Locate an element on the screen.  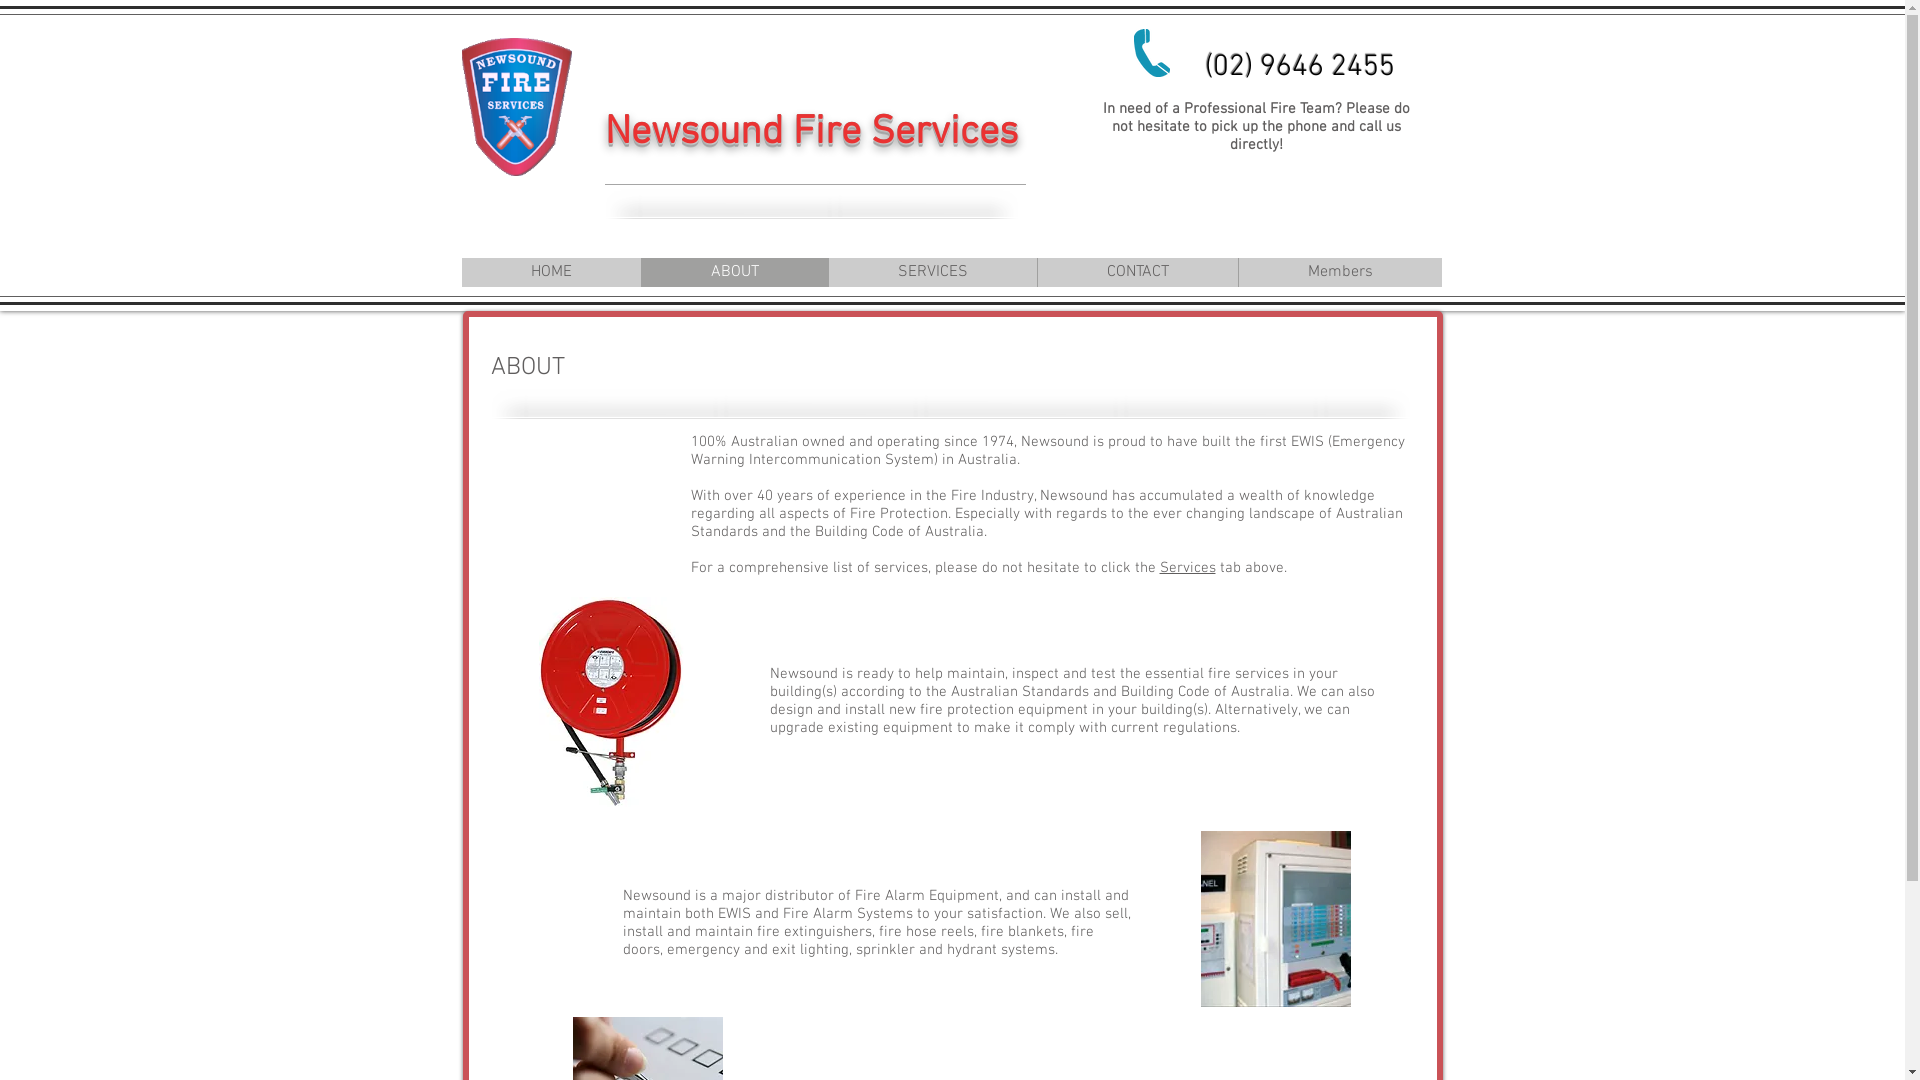
HOME is located at coordinates (552, 272).